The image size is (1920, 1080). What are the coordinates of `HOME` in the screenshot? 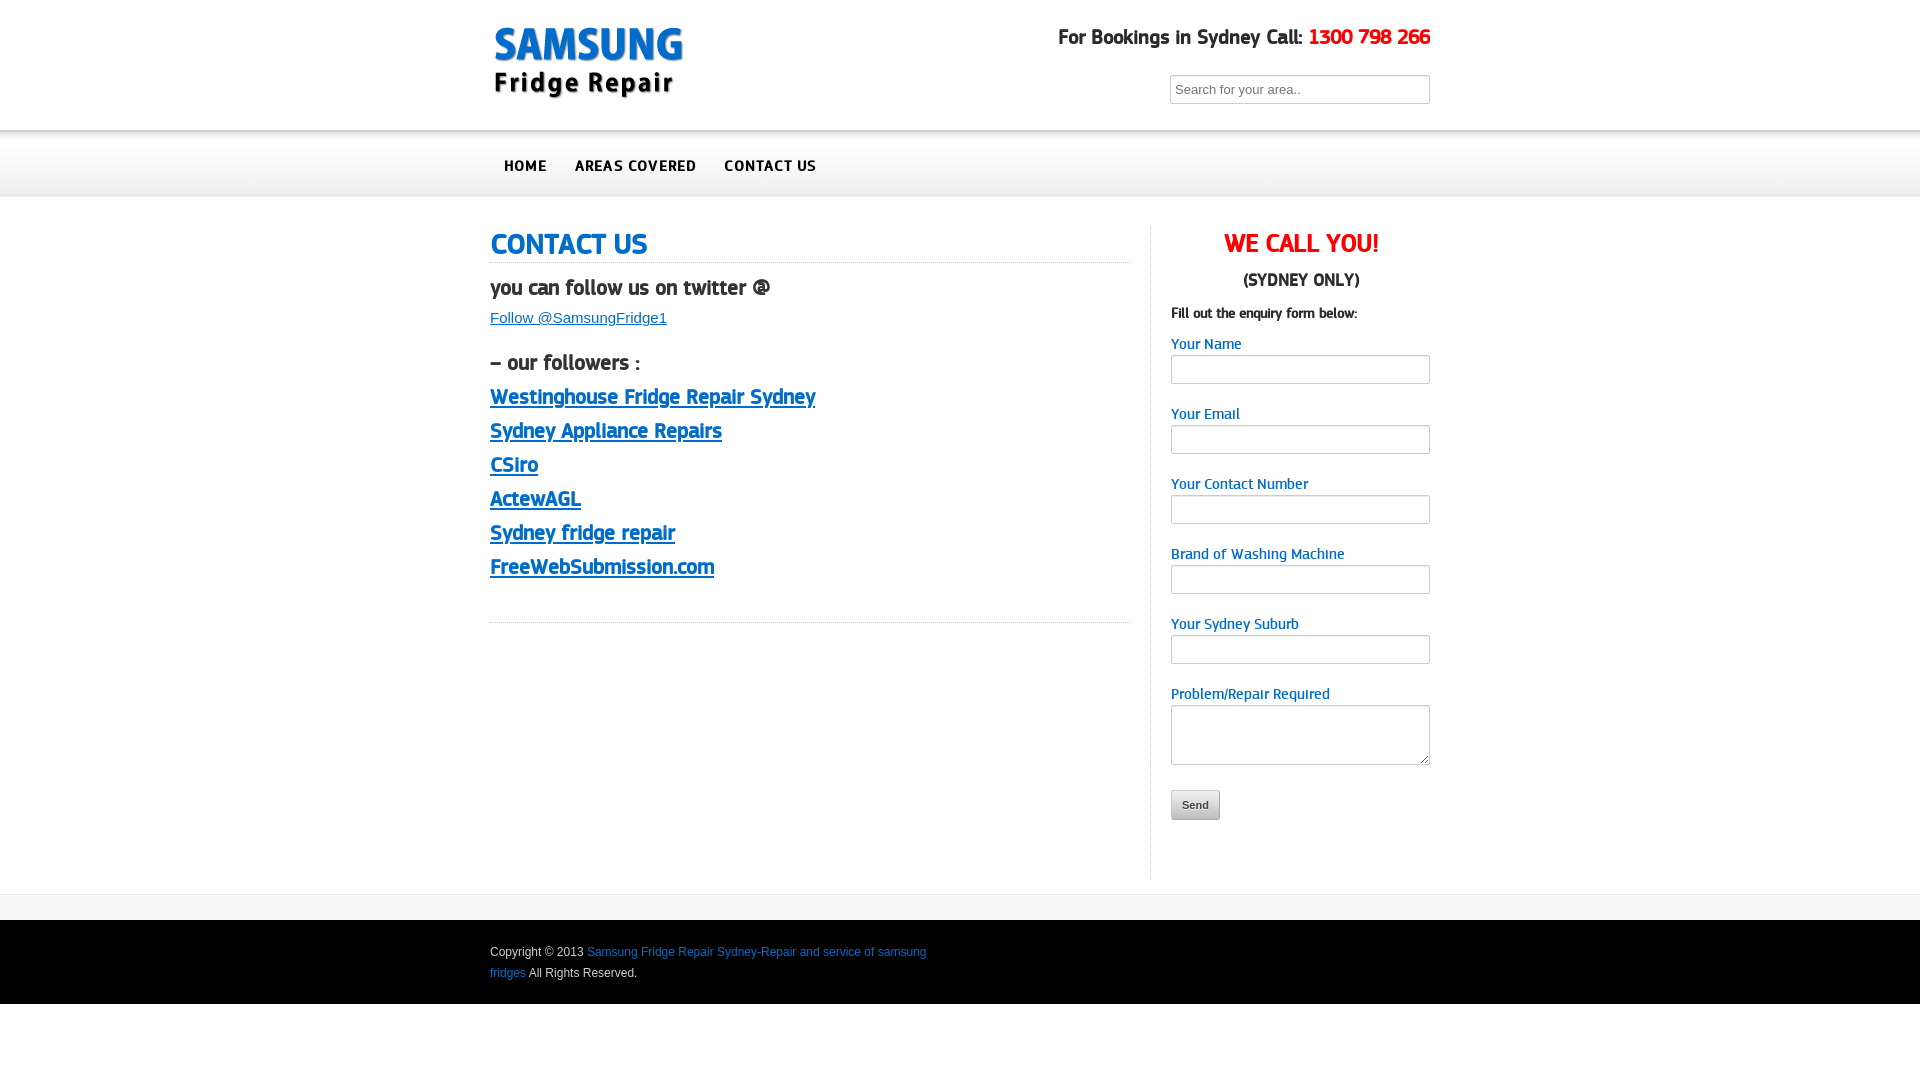 It's located at (525, 166).